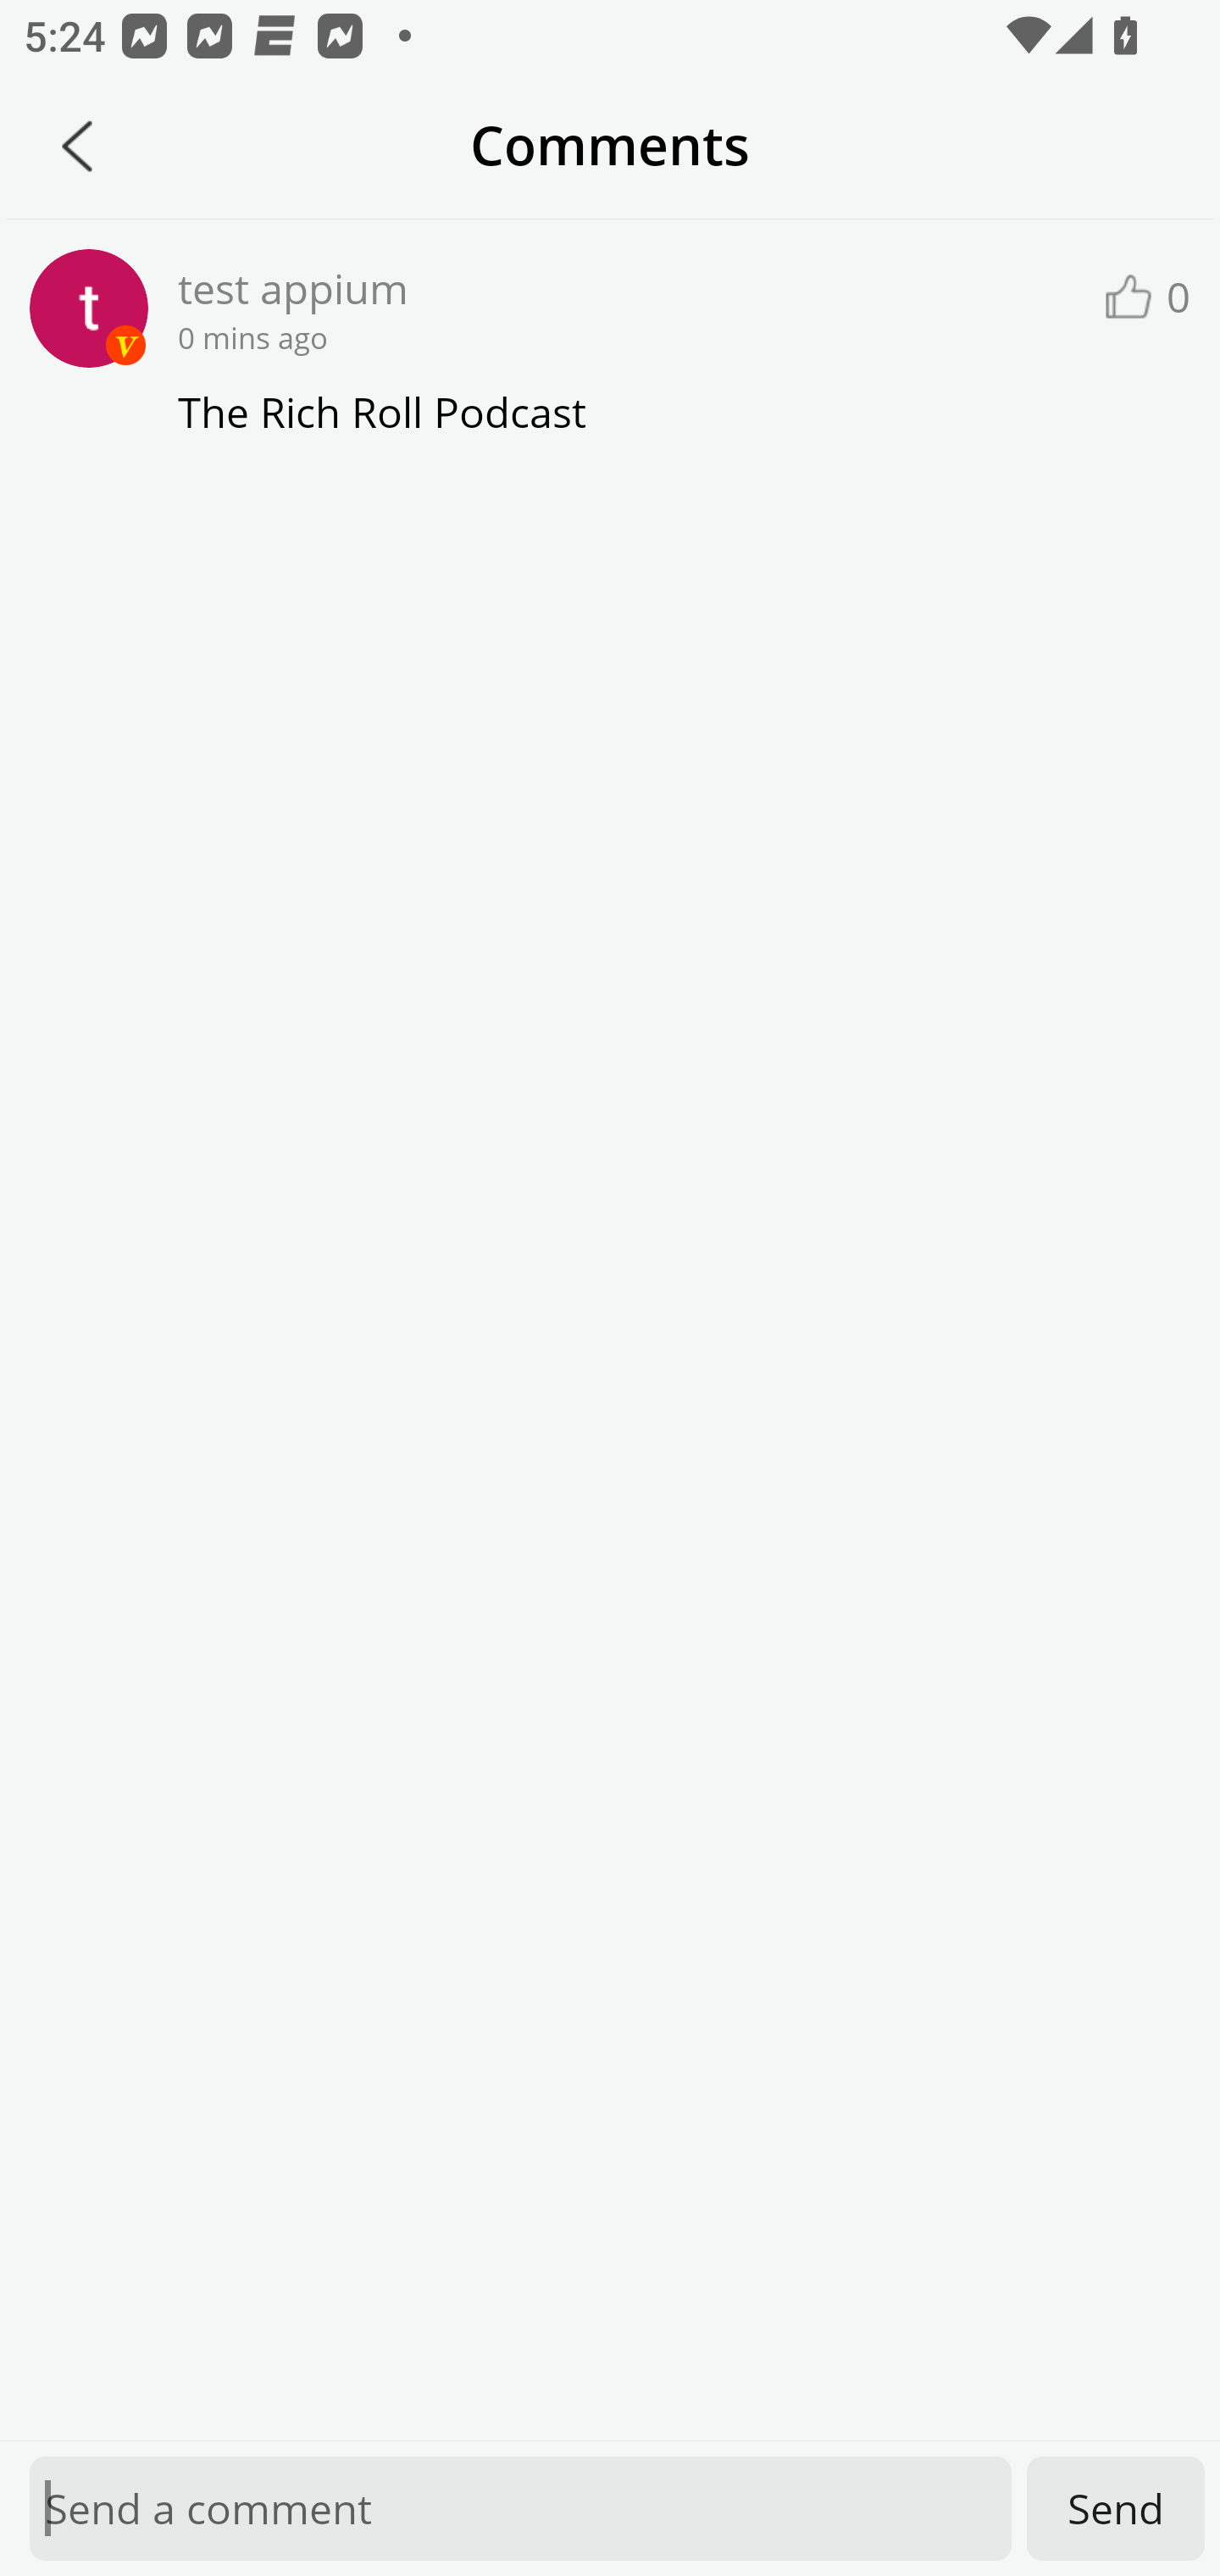  Describe the element at coordinates (1116, 2508) in the screenshot. I see `Send` at that location.